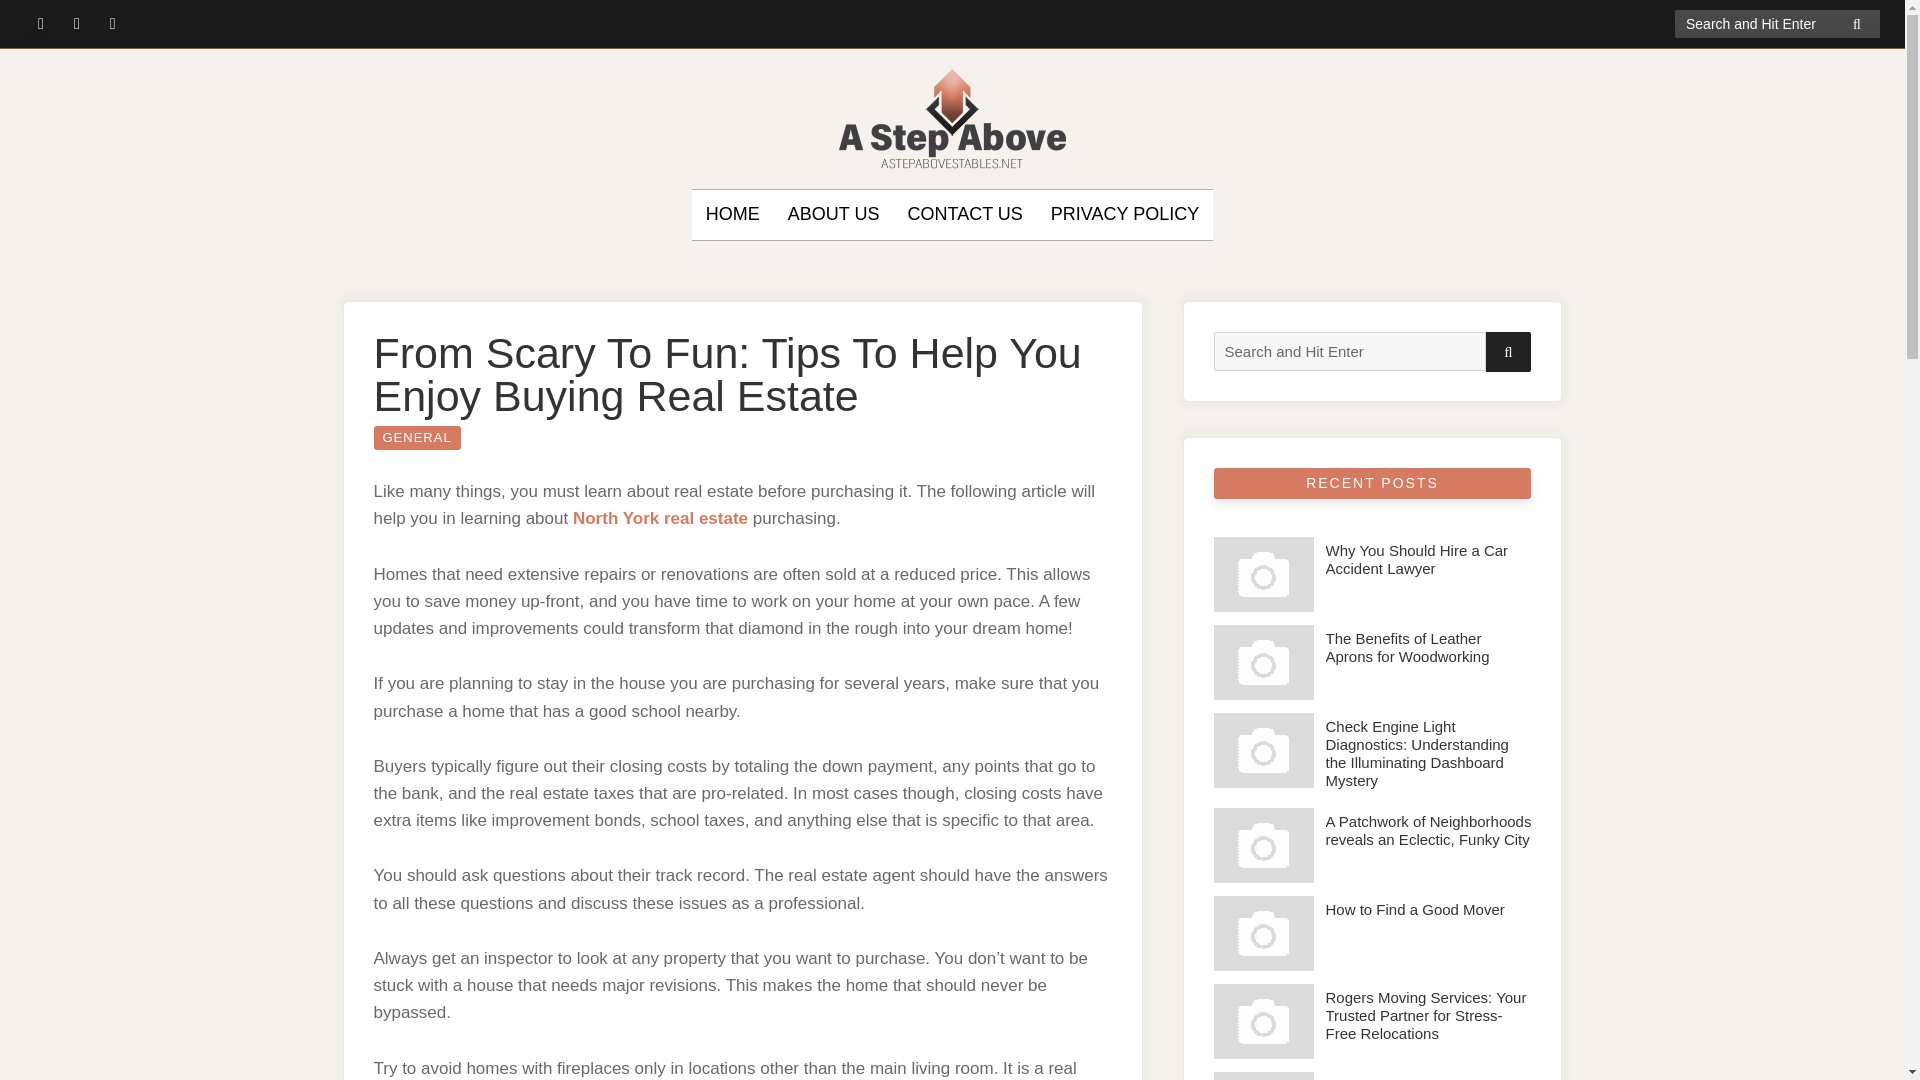 The width and height of the screenshot is (1920, 1080). What do you see at coordinates (733, 214) in the screenshot?
I see `HOME` at bounding box center [733, 214].